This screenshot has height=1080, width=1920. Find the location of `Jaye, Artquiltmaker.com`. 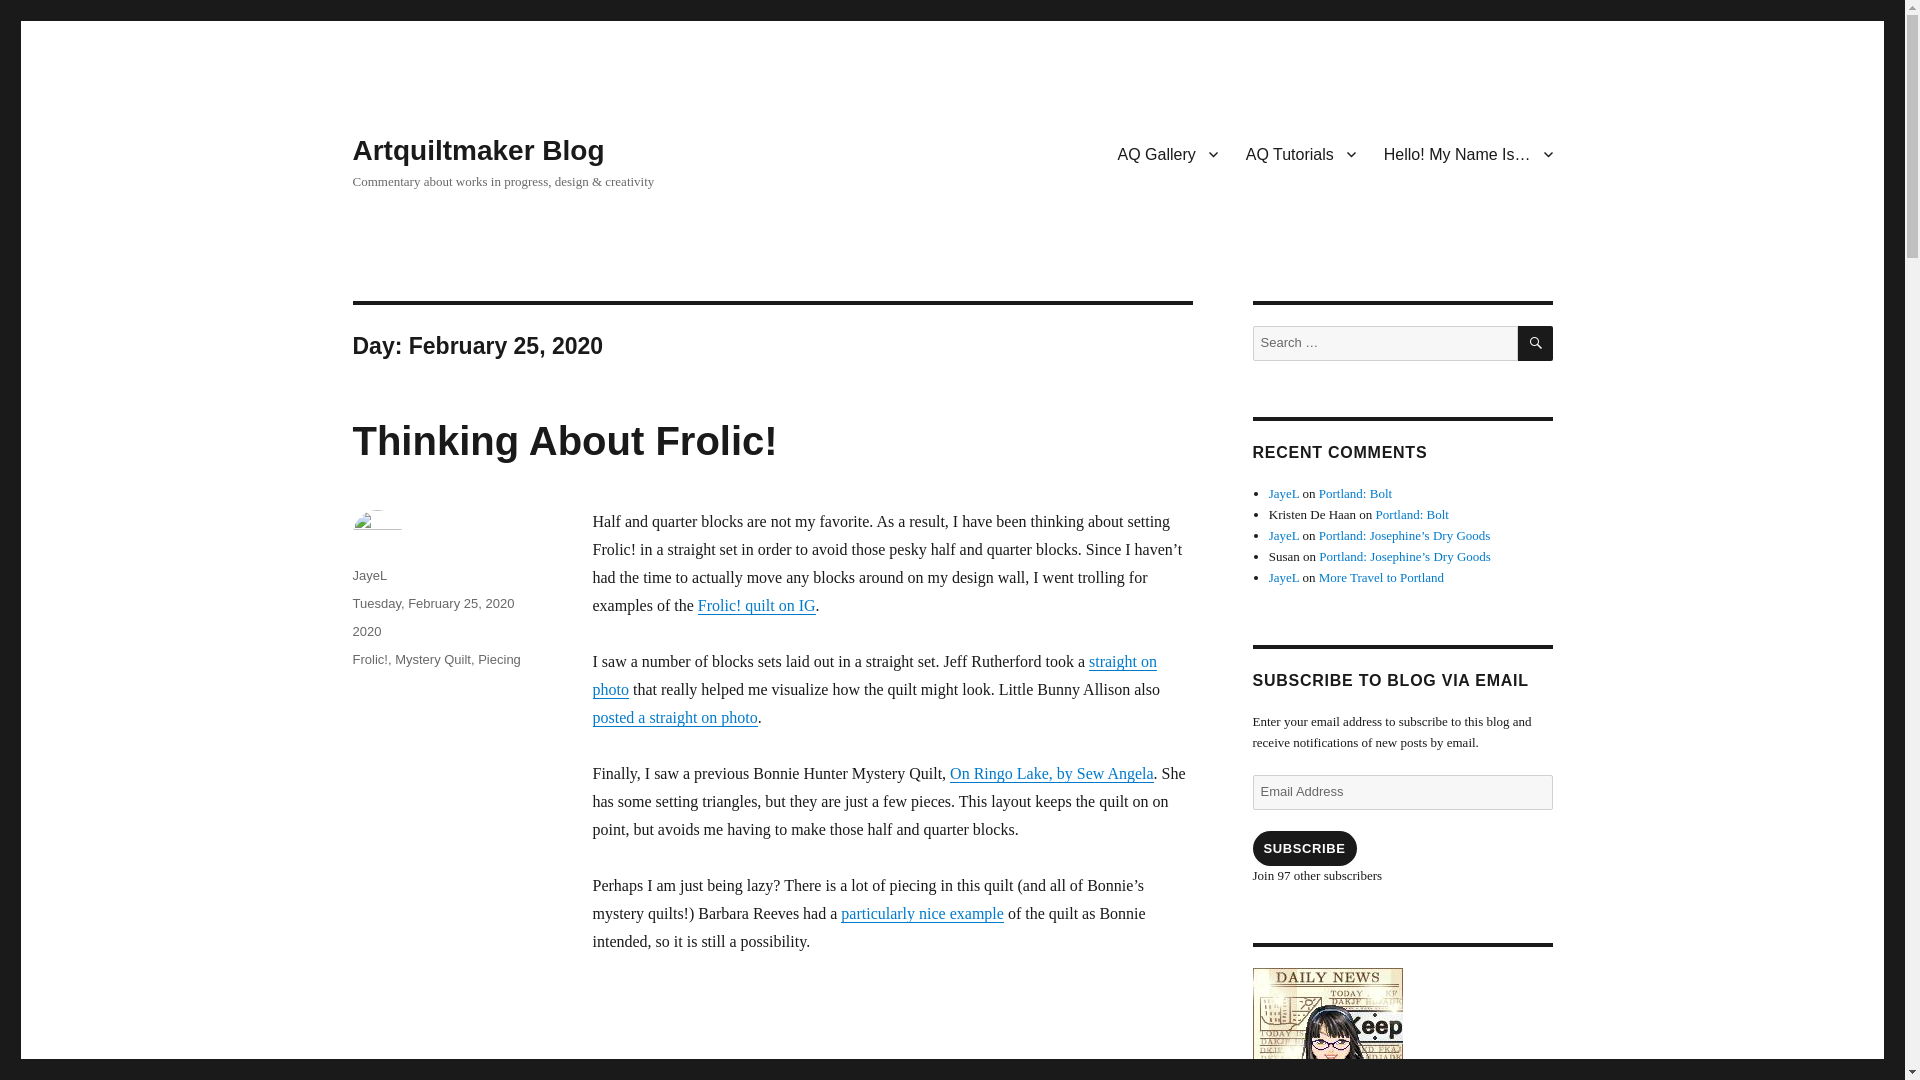

Jaye, Artquiltmaker.com is located at coordinates (1401, 1024).